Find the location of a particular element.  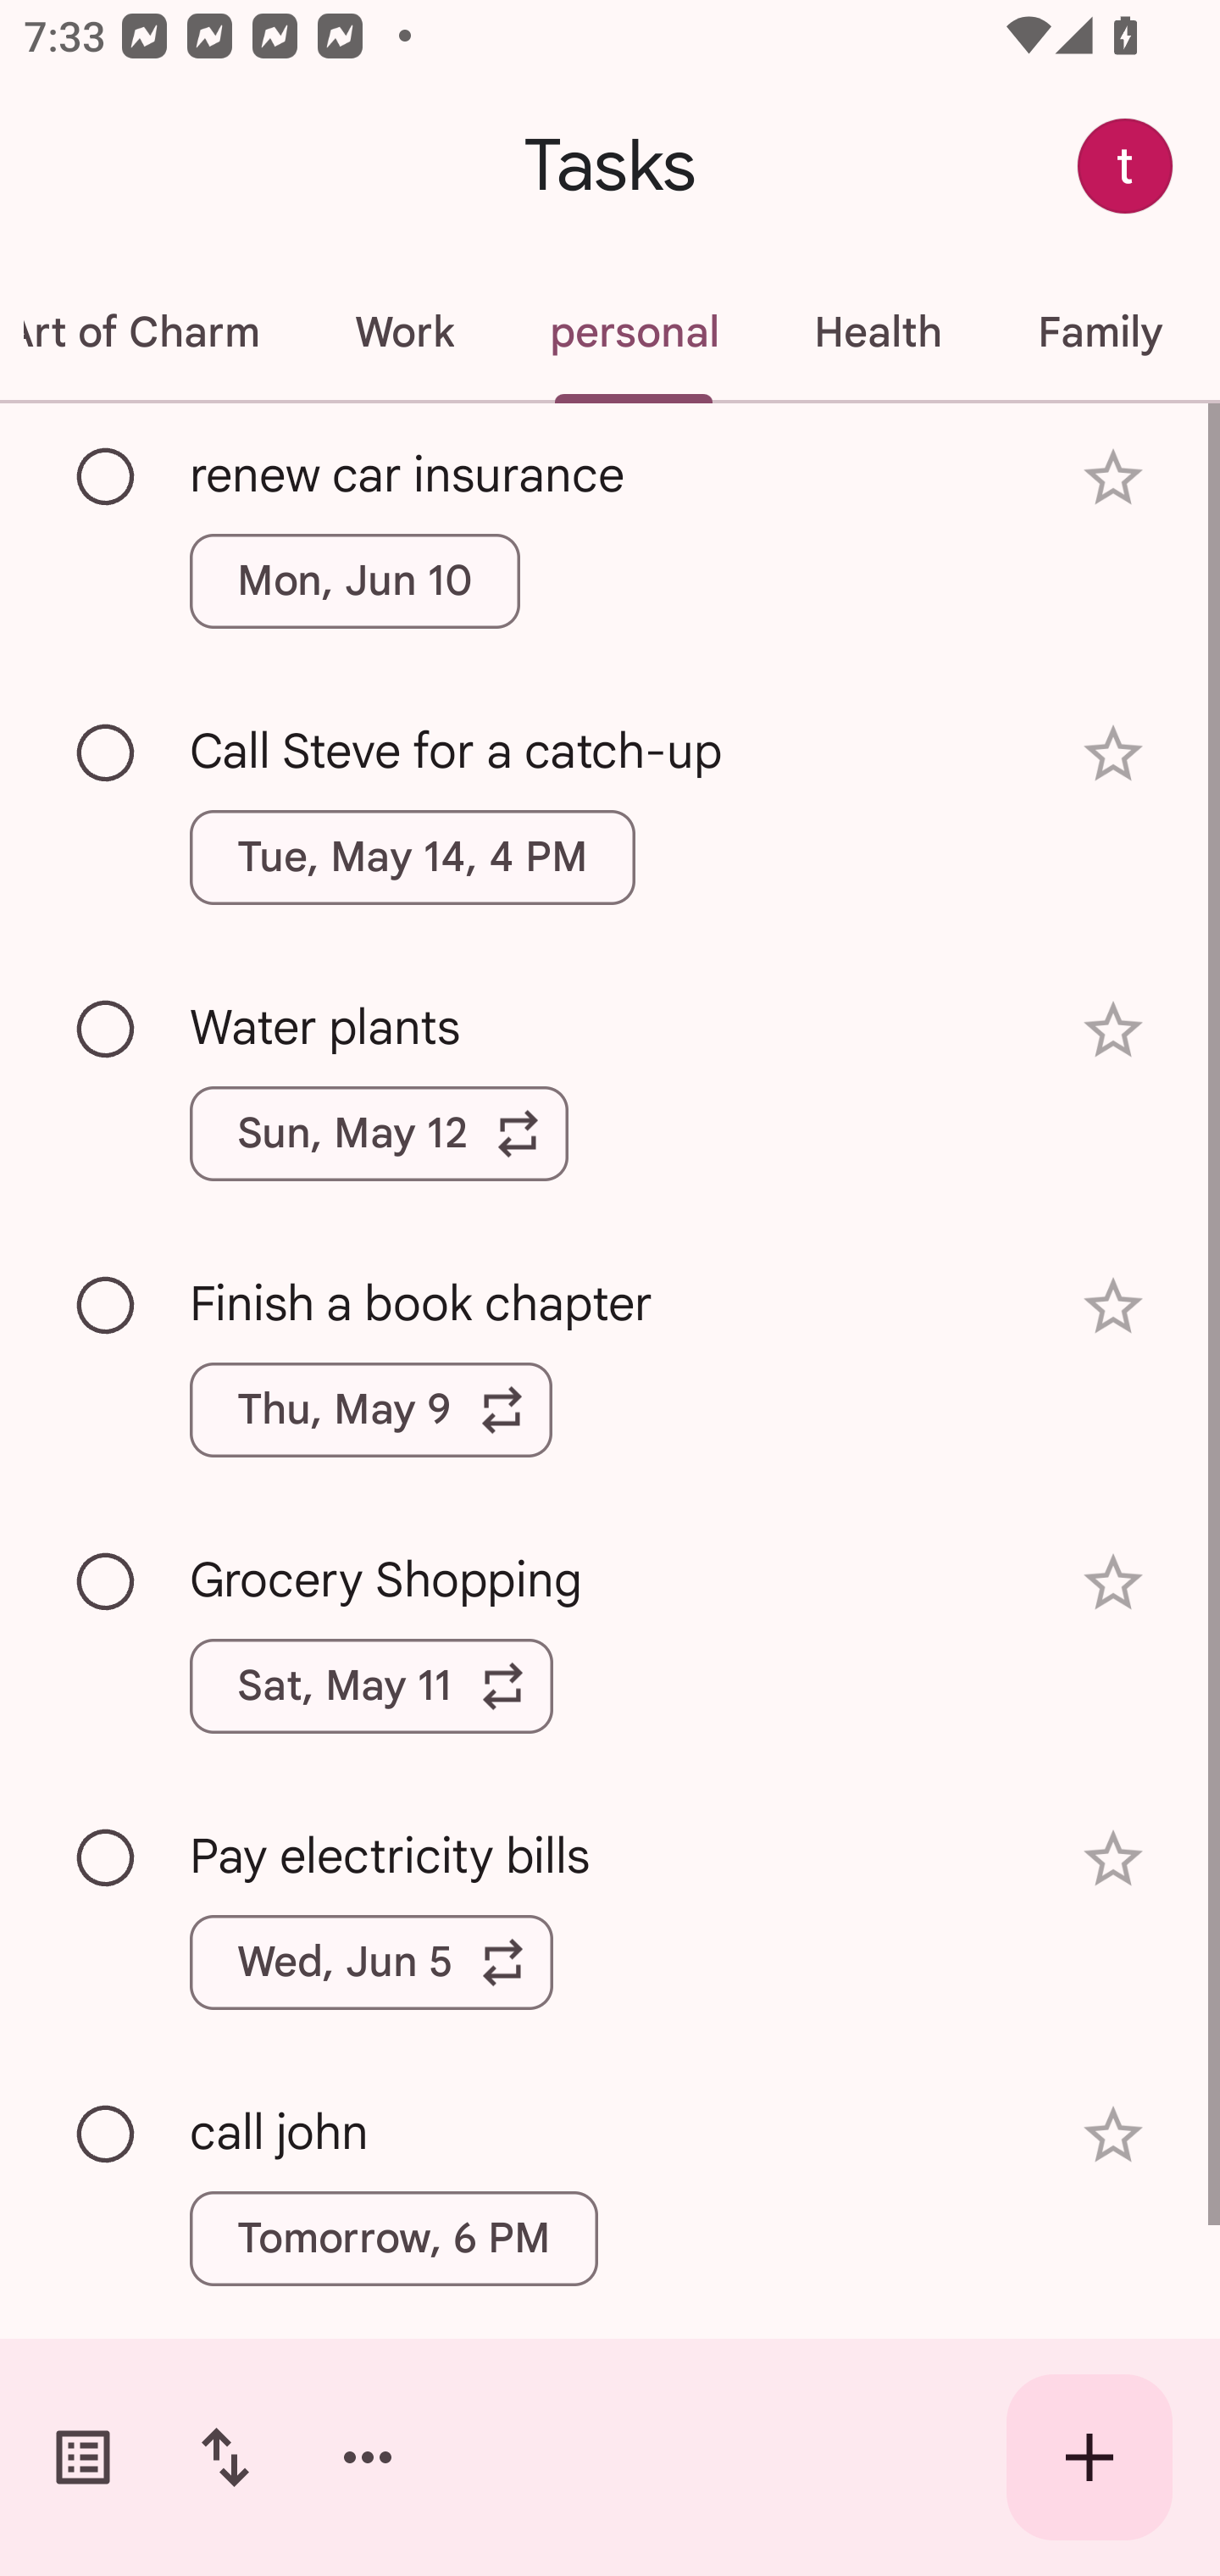

Add star is located at coordinates (1113, 1307).